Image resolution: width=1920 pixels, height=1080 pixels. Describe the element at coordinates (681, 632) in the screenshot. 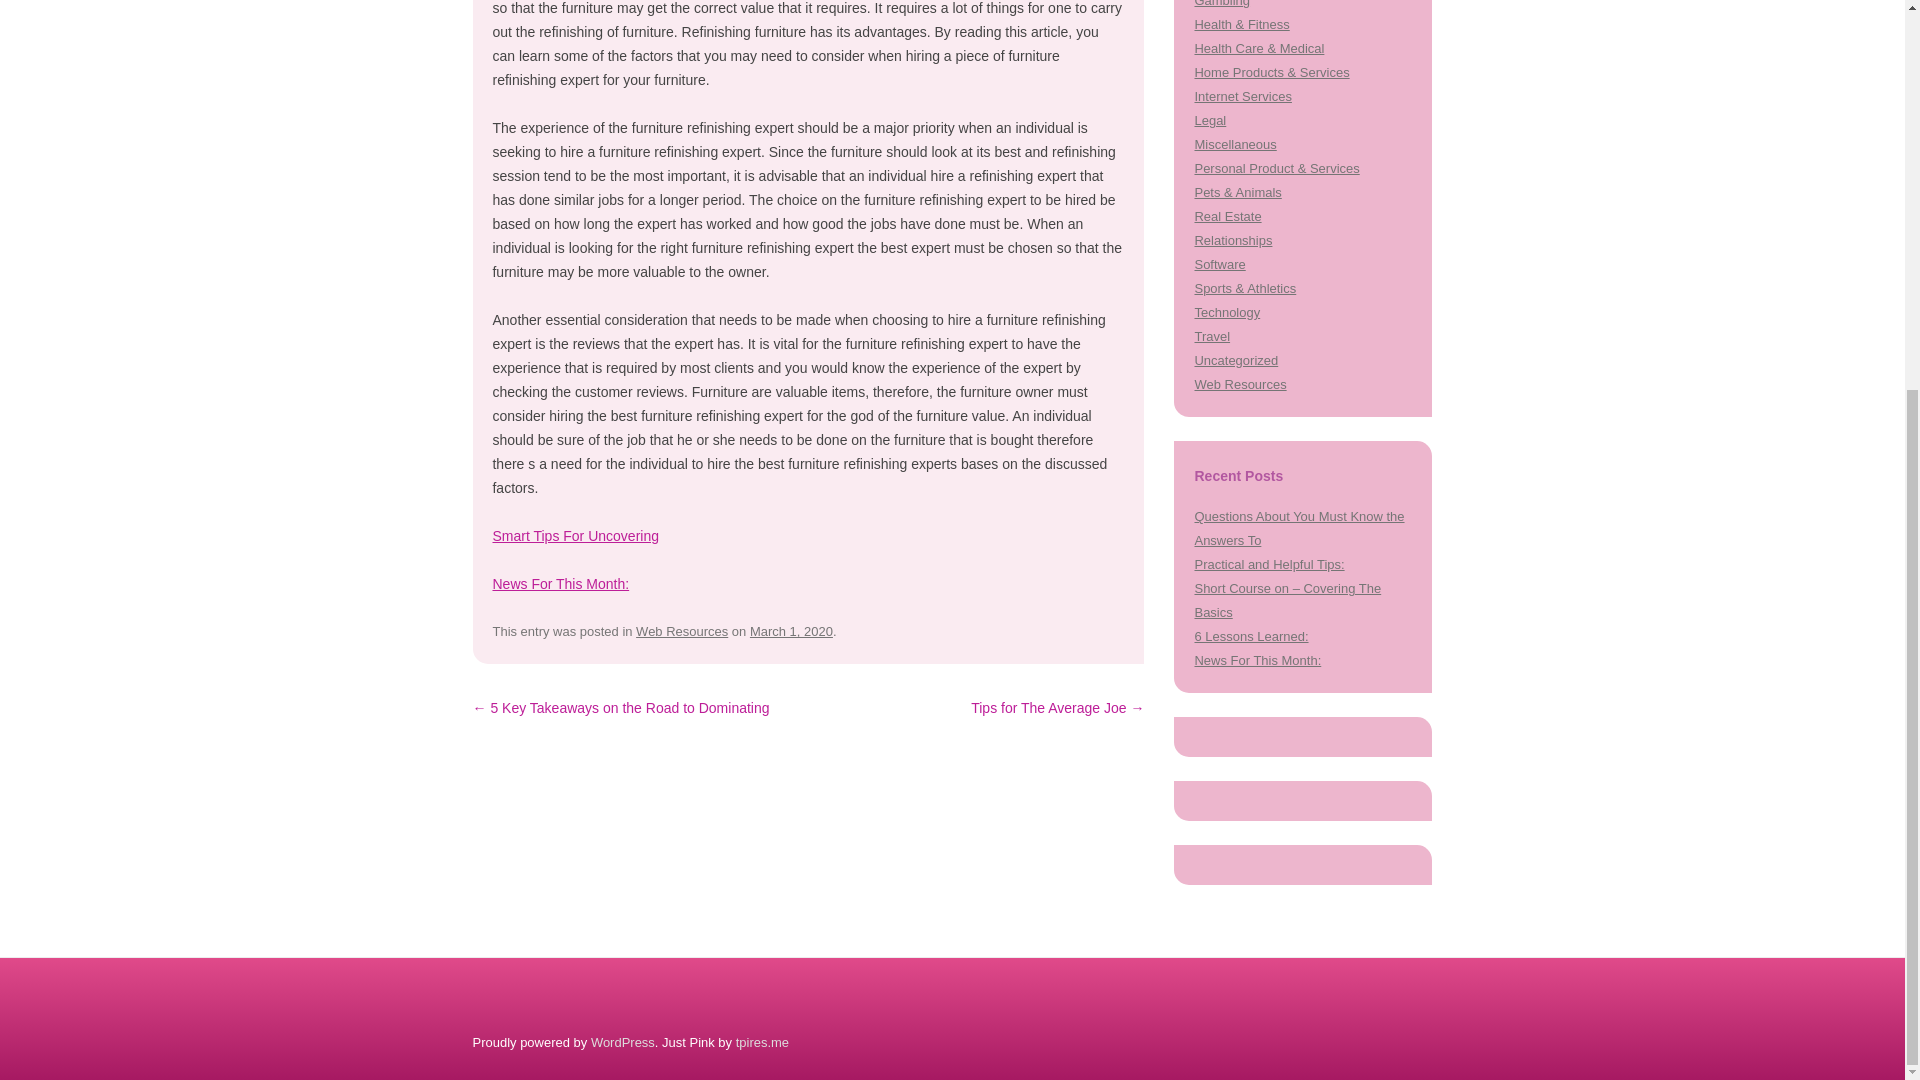

I see `Web Resources` at that location.